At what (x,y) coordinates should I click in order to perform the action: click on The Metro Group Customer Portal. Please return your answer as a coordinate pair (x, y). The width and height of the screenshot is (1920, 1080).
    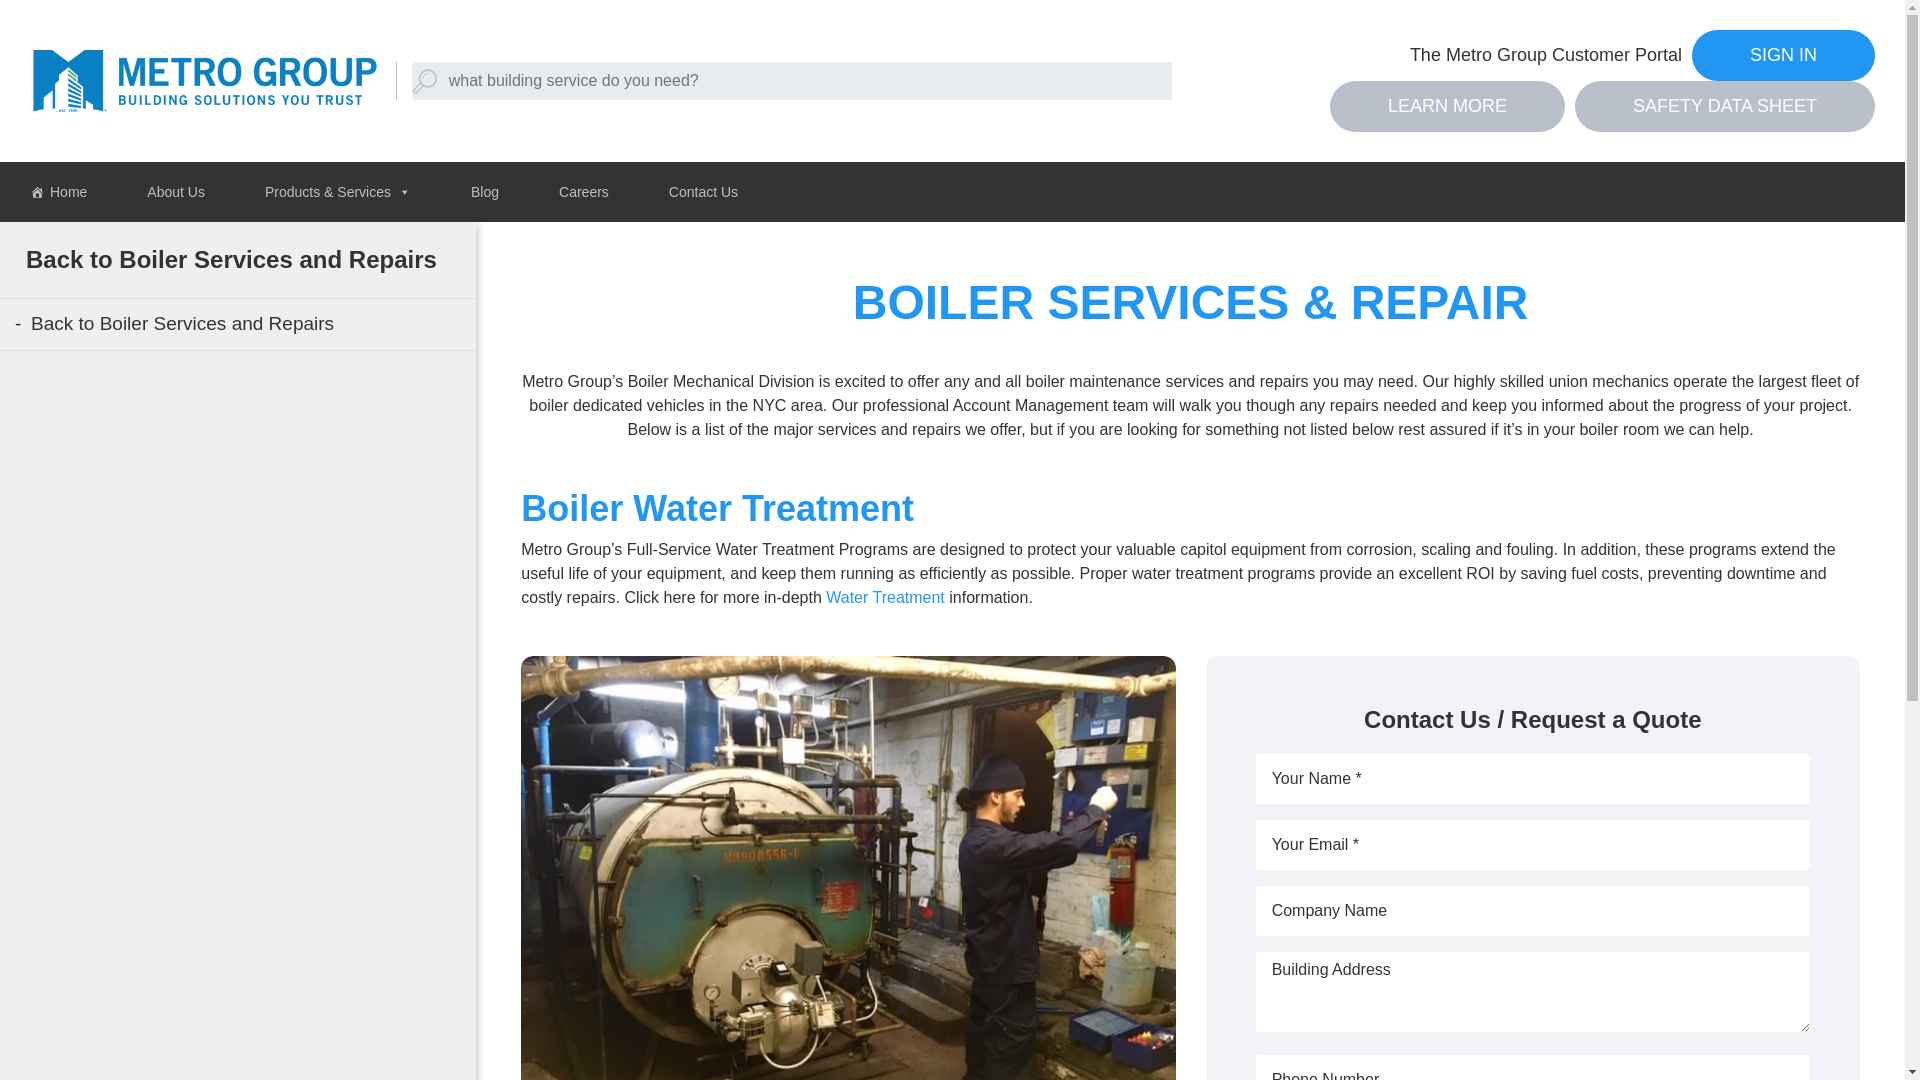
    Looking at the image, I should click on (1545, 56).